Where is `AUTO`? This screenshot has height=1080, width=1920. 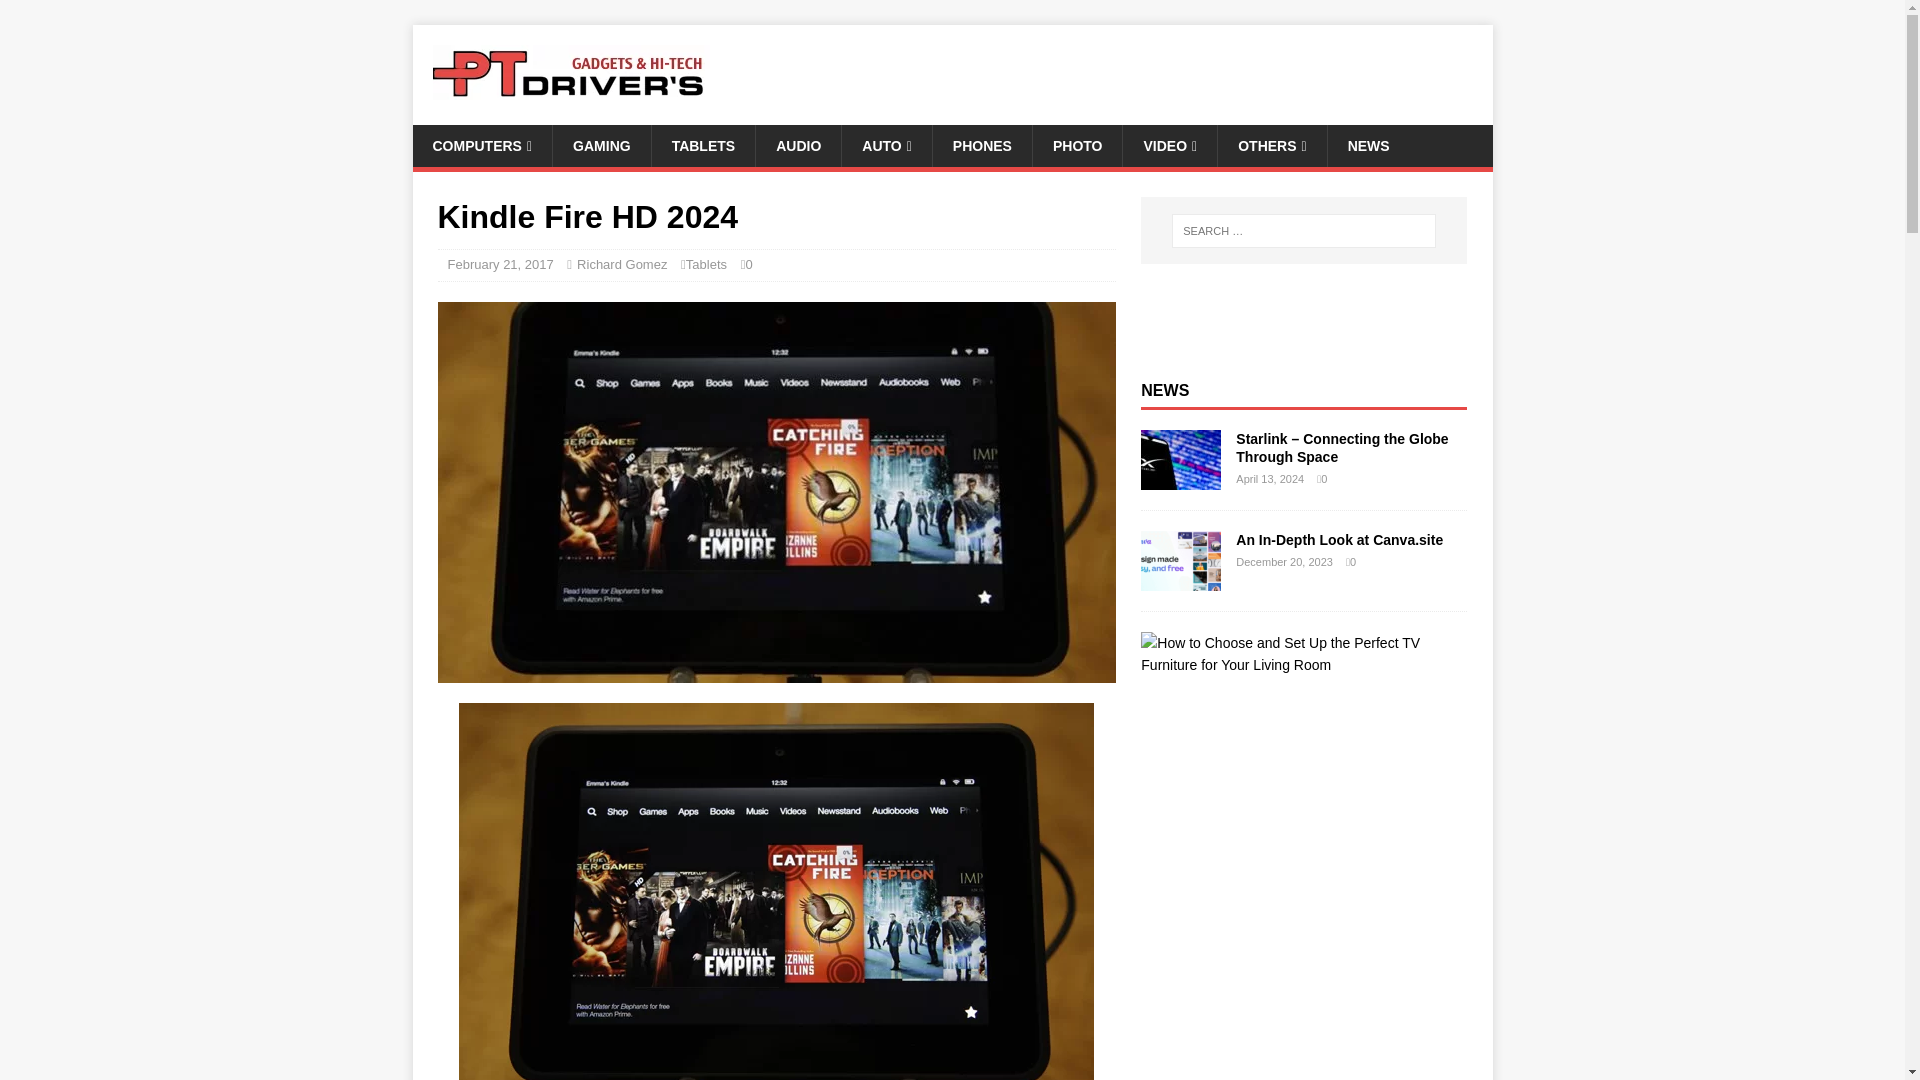
AUTO is located at coordinates (886, 146).